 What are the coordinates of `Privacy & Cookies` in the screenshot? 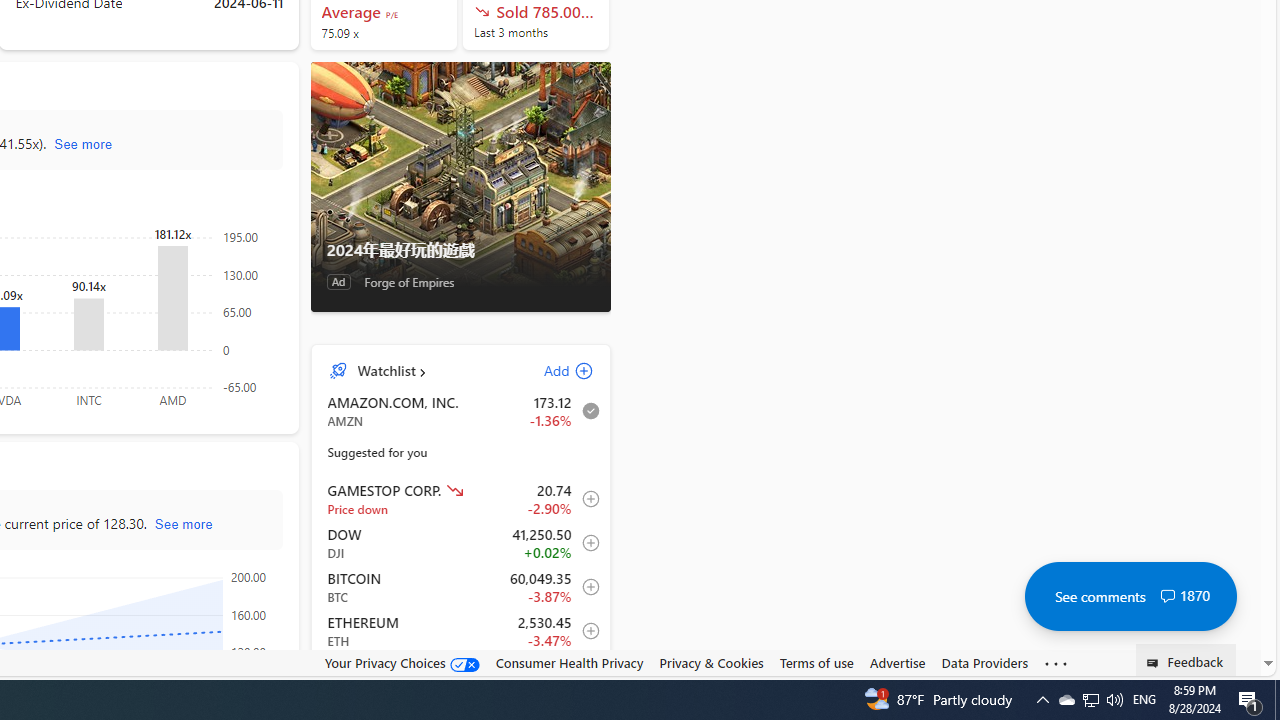 It's located at (712, 662).